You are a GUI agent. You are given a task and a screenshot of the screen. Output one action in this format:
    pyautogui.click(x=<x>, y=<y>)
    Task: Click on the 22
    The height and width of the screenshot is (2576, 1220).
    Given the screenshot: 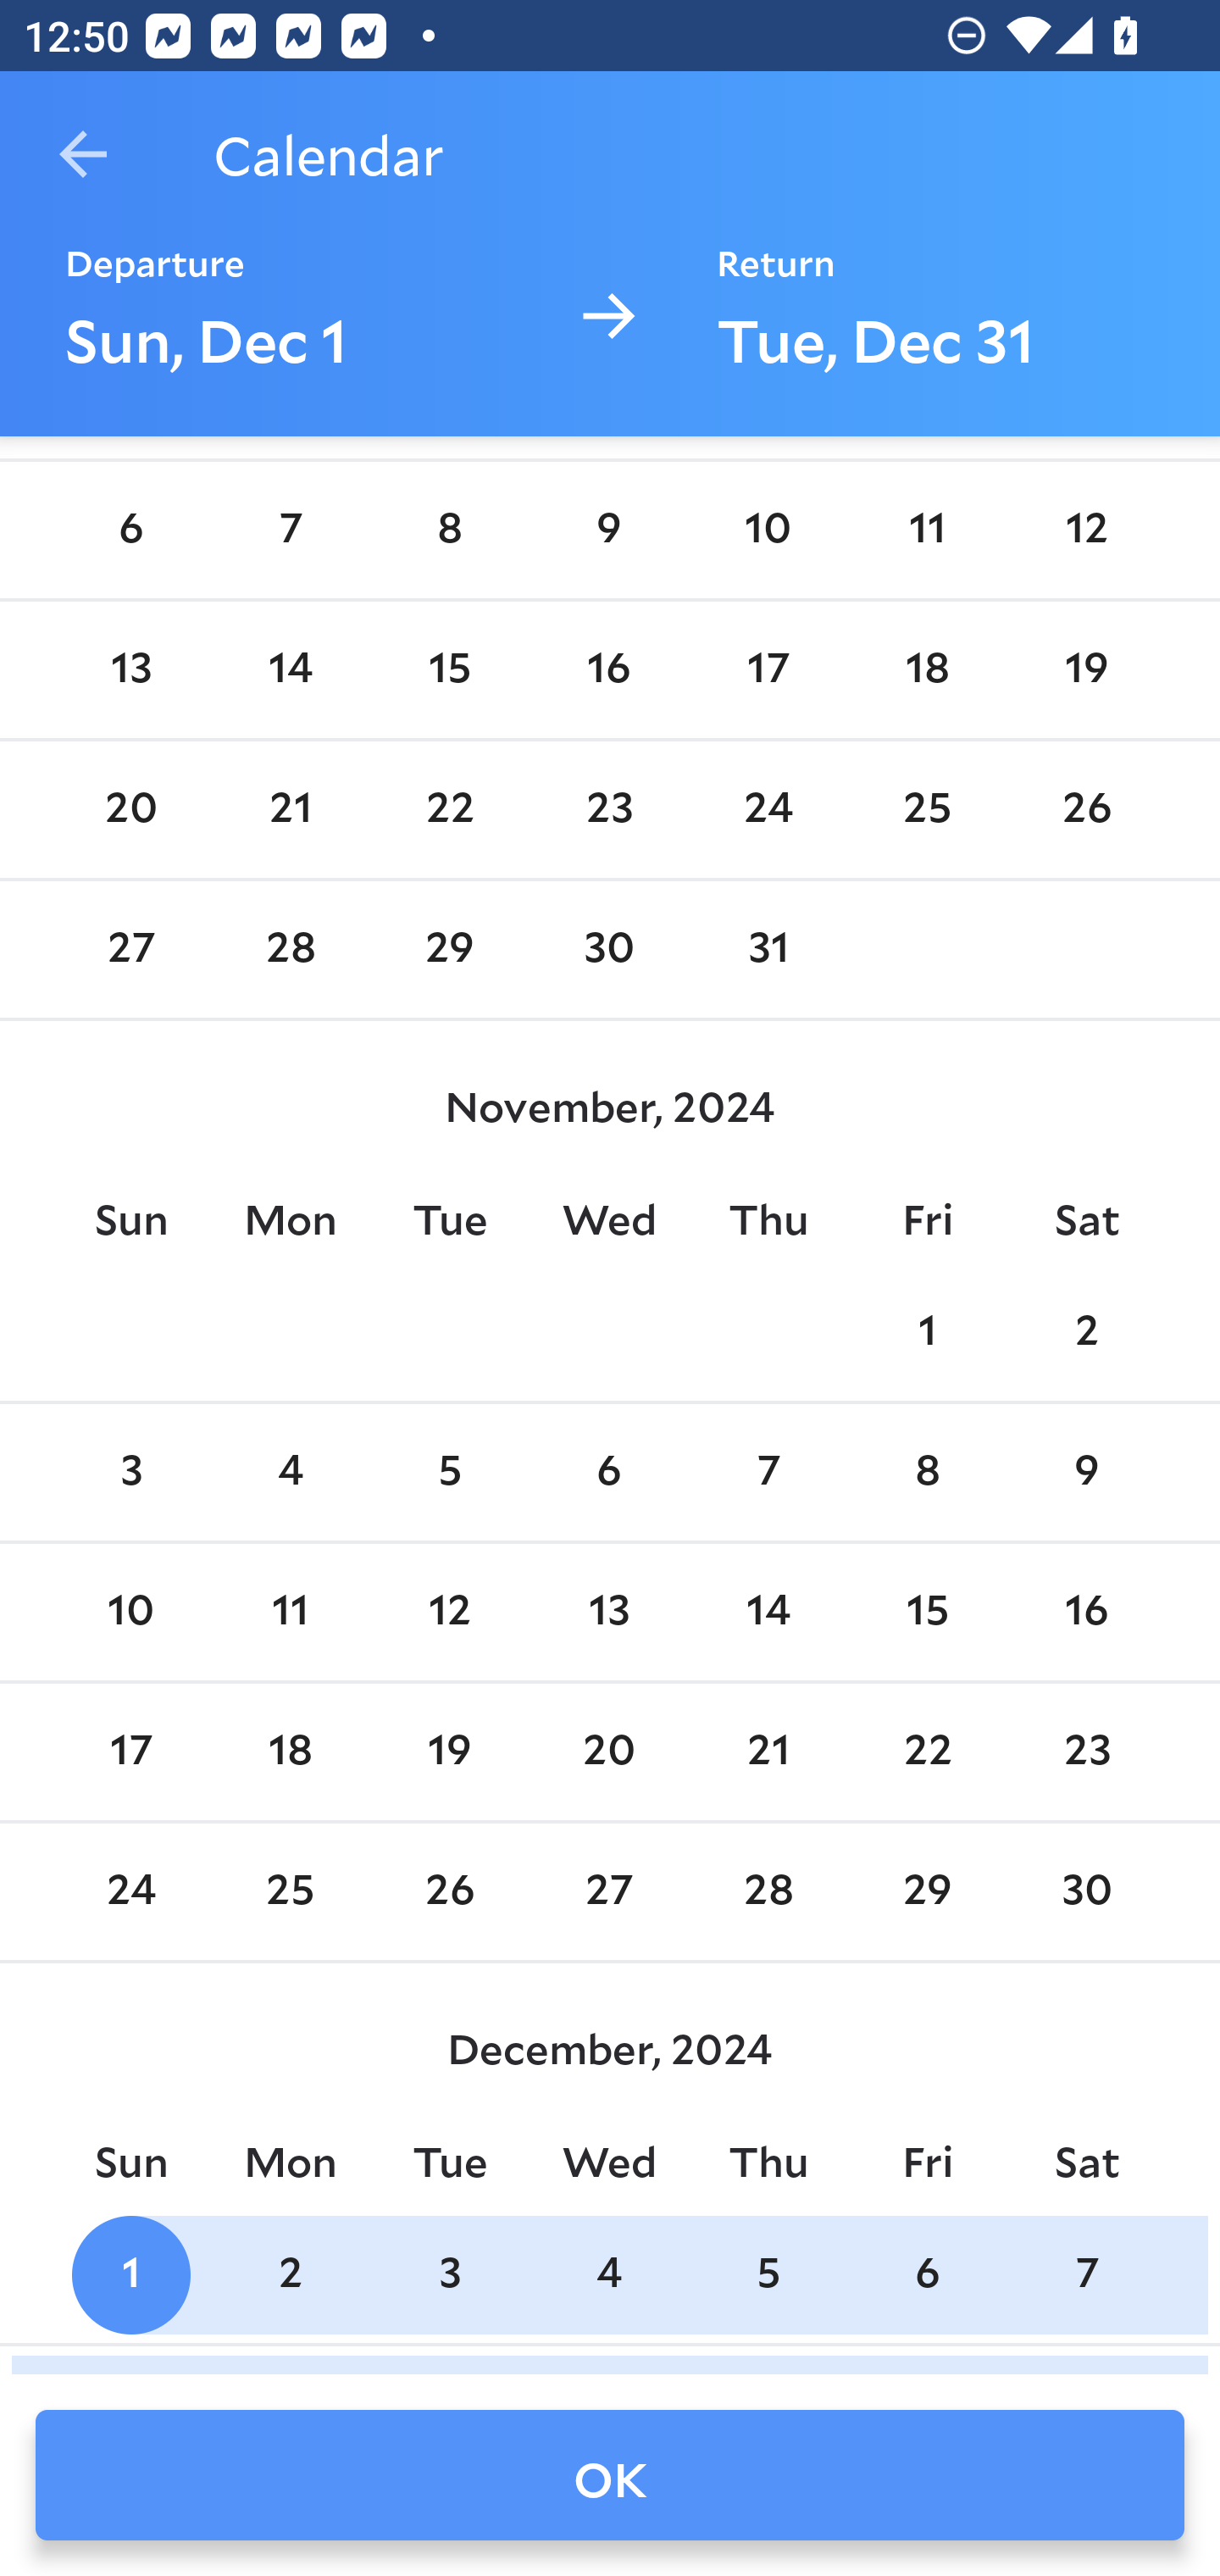 What is the action you would take?
    pyautogui.click(x=927, y=1752)
    